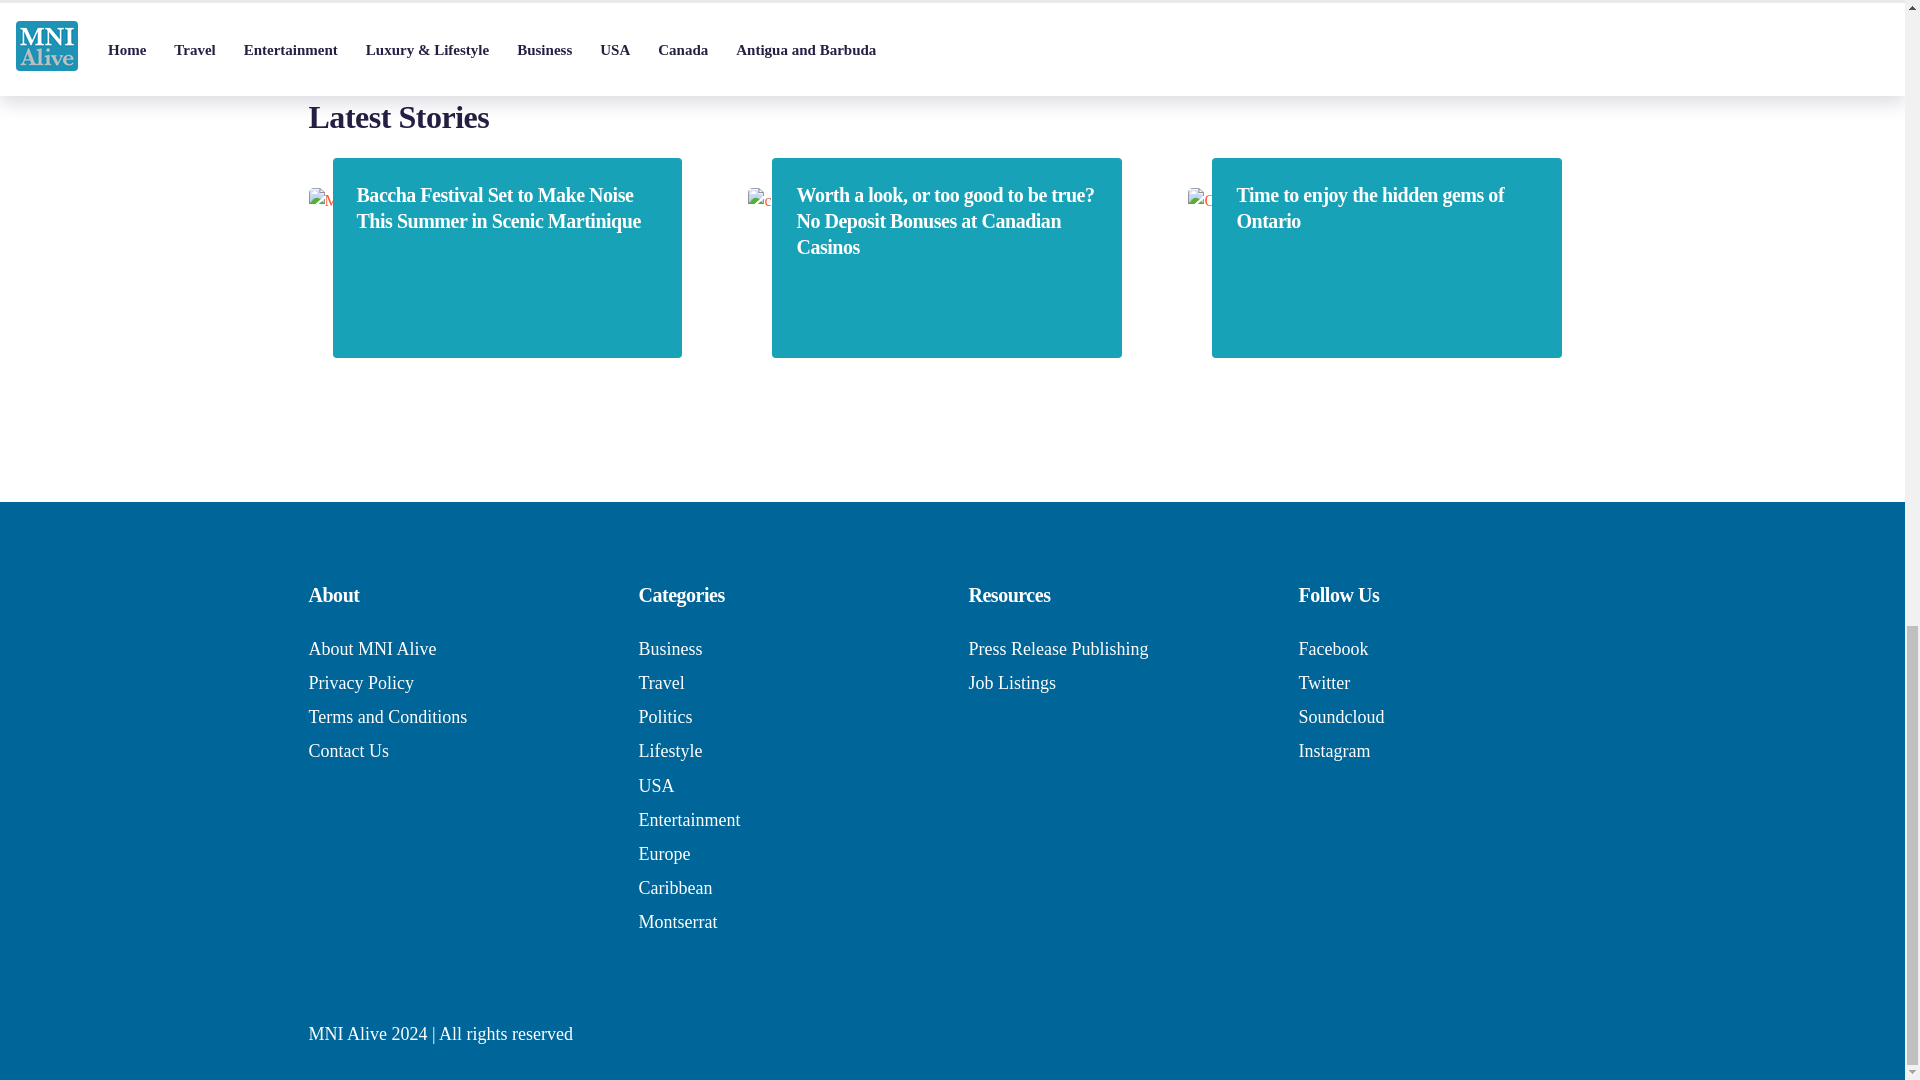  Describe the element at coordinates (674, 888) in the screenshot. I see `Caribbean` at that location.